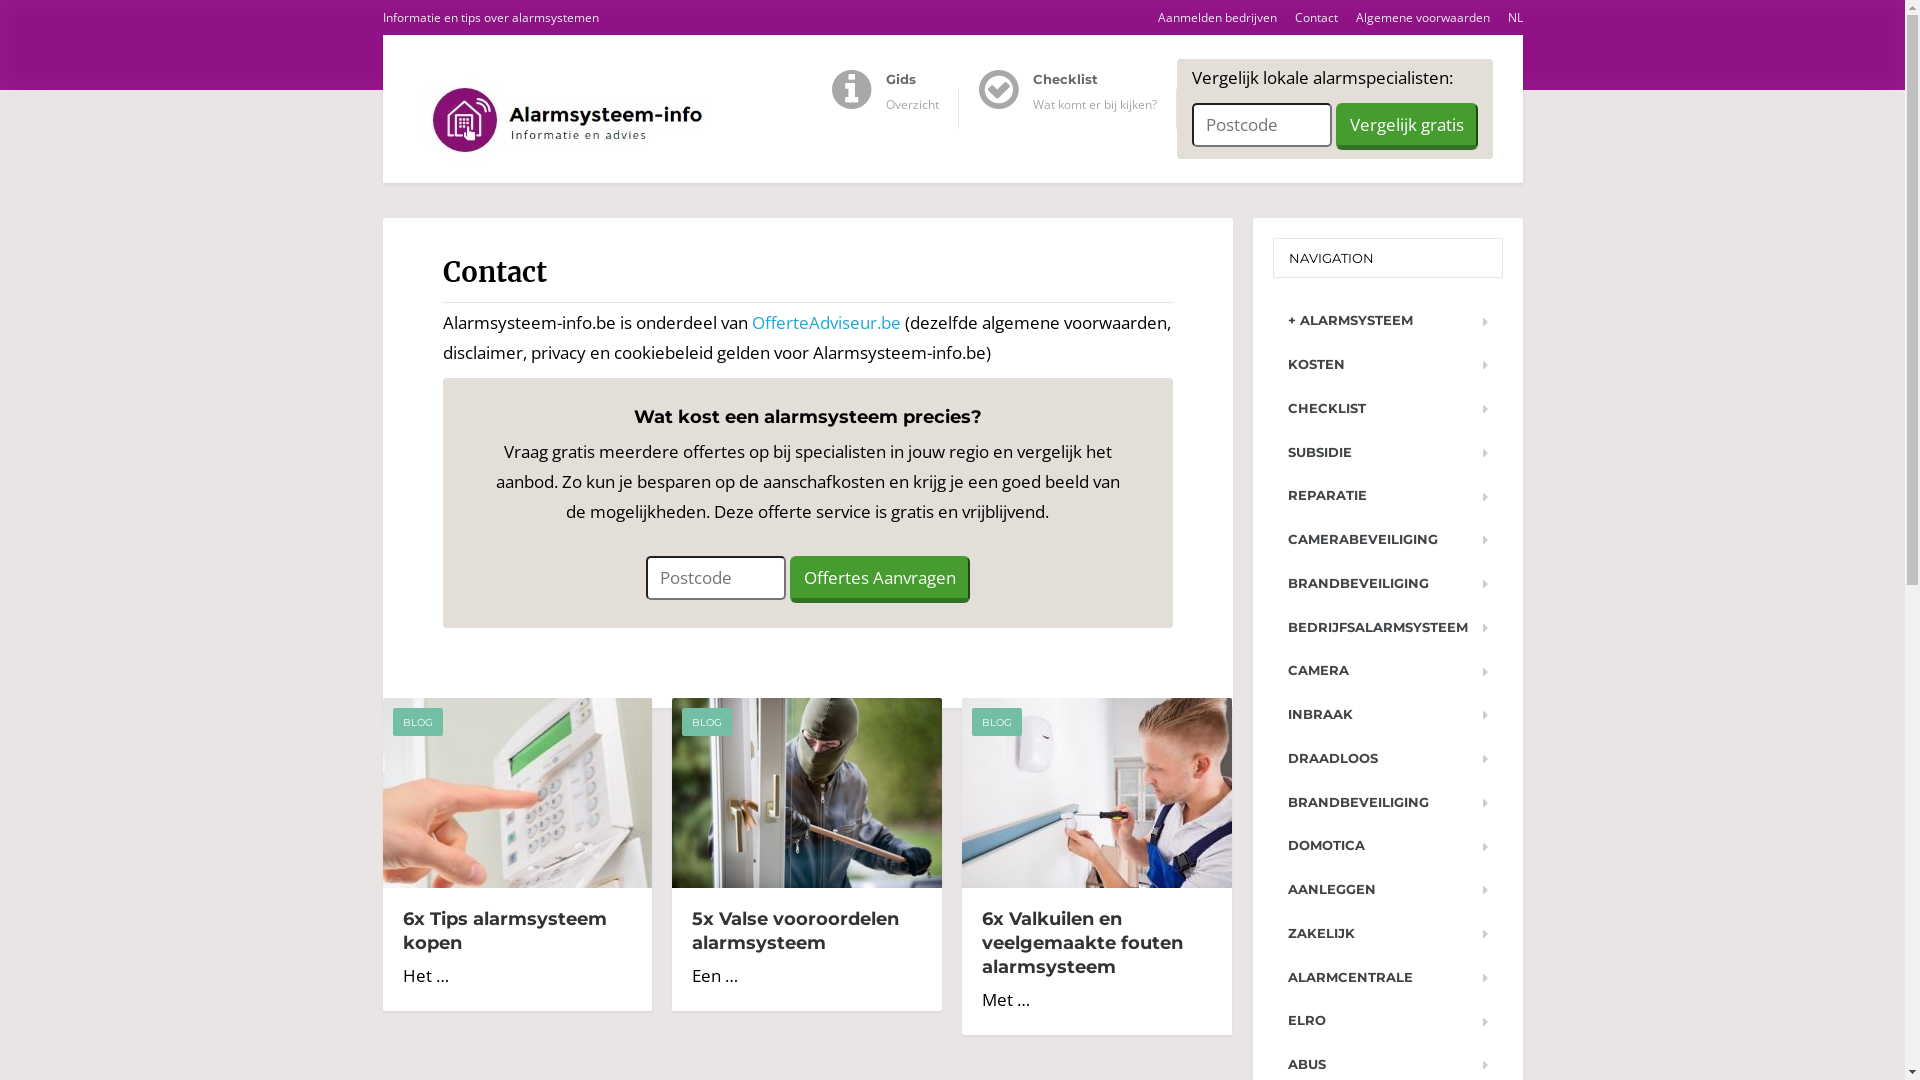  I want to click on Aanmelden bedrijven, so click(1209, 18).